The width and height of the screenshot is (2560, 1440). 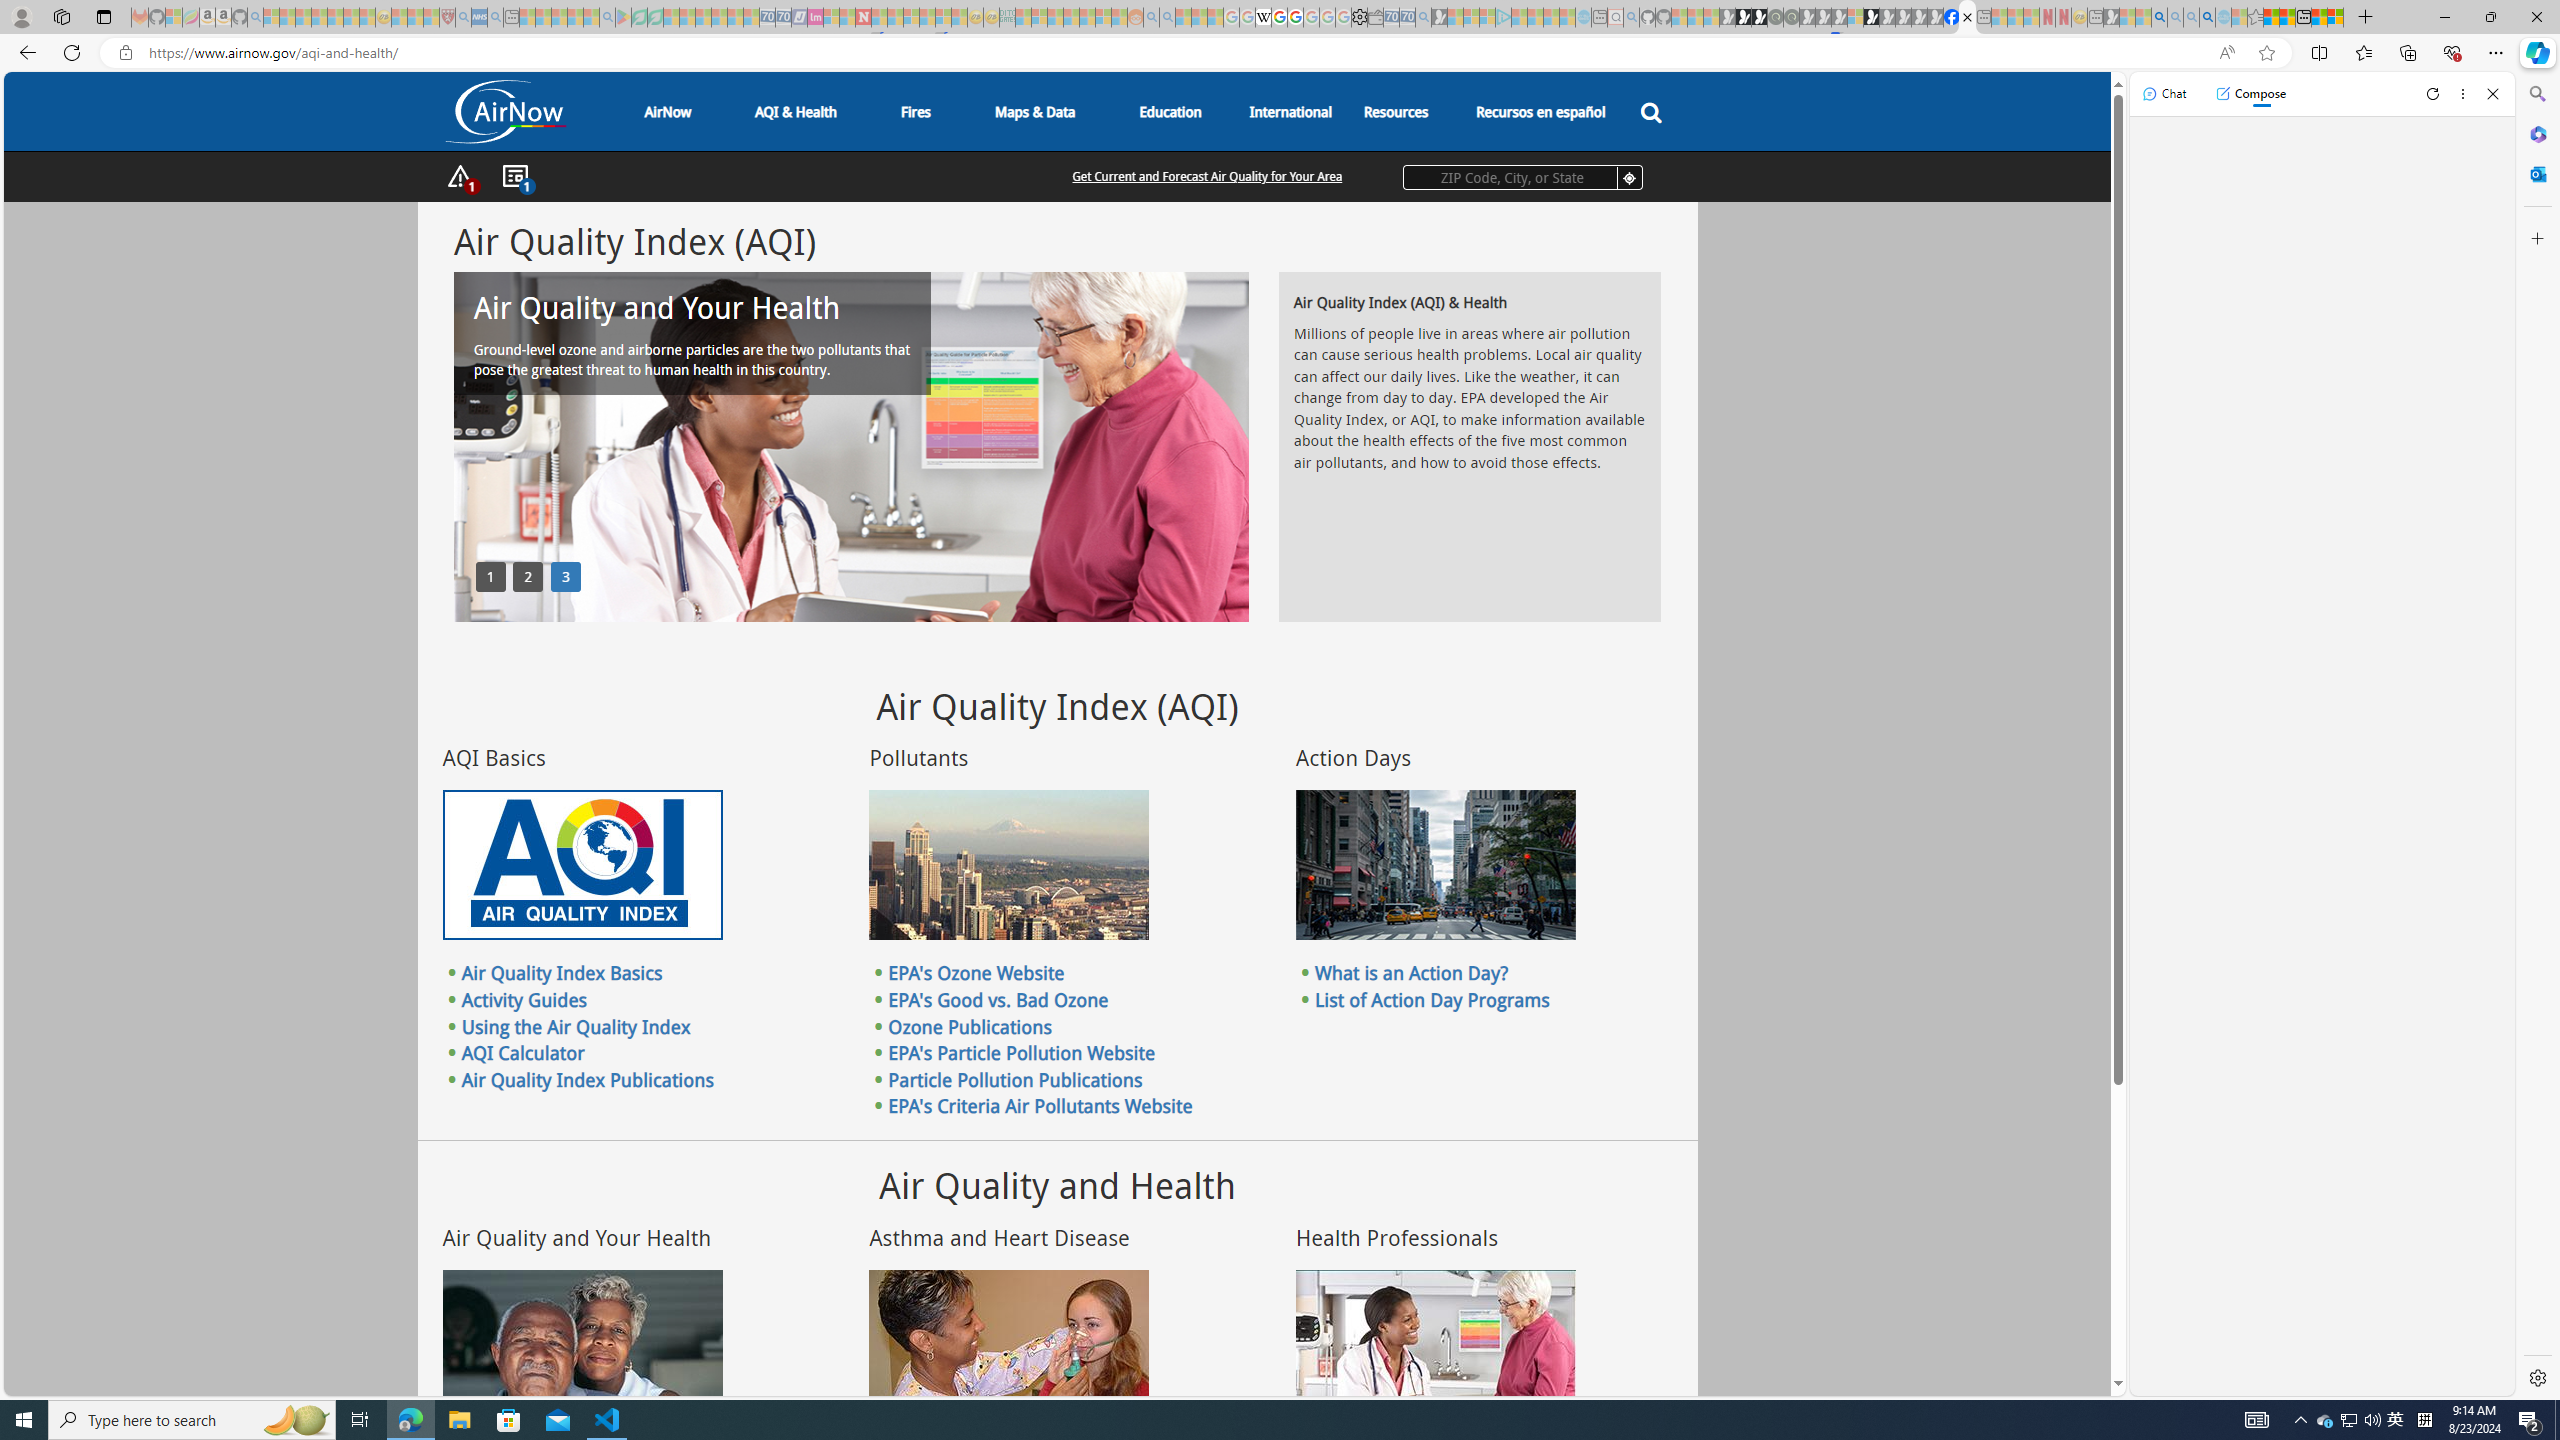 What do you see at coordinates (1790, 17) in the screenshot?
I see `Future Focus Report 2024 - Sleeping` at bounding box center [1790, 17].